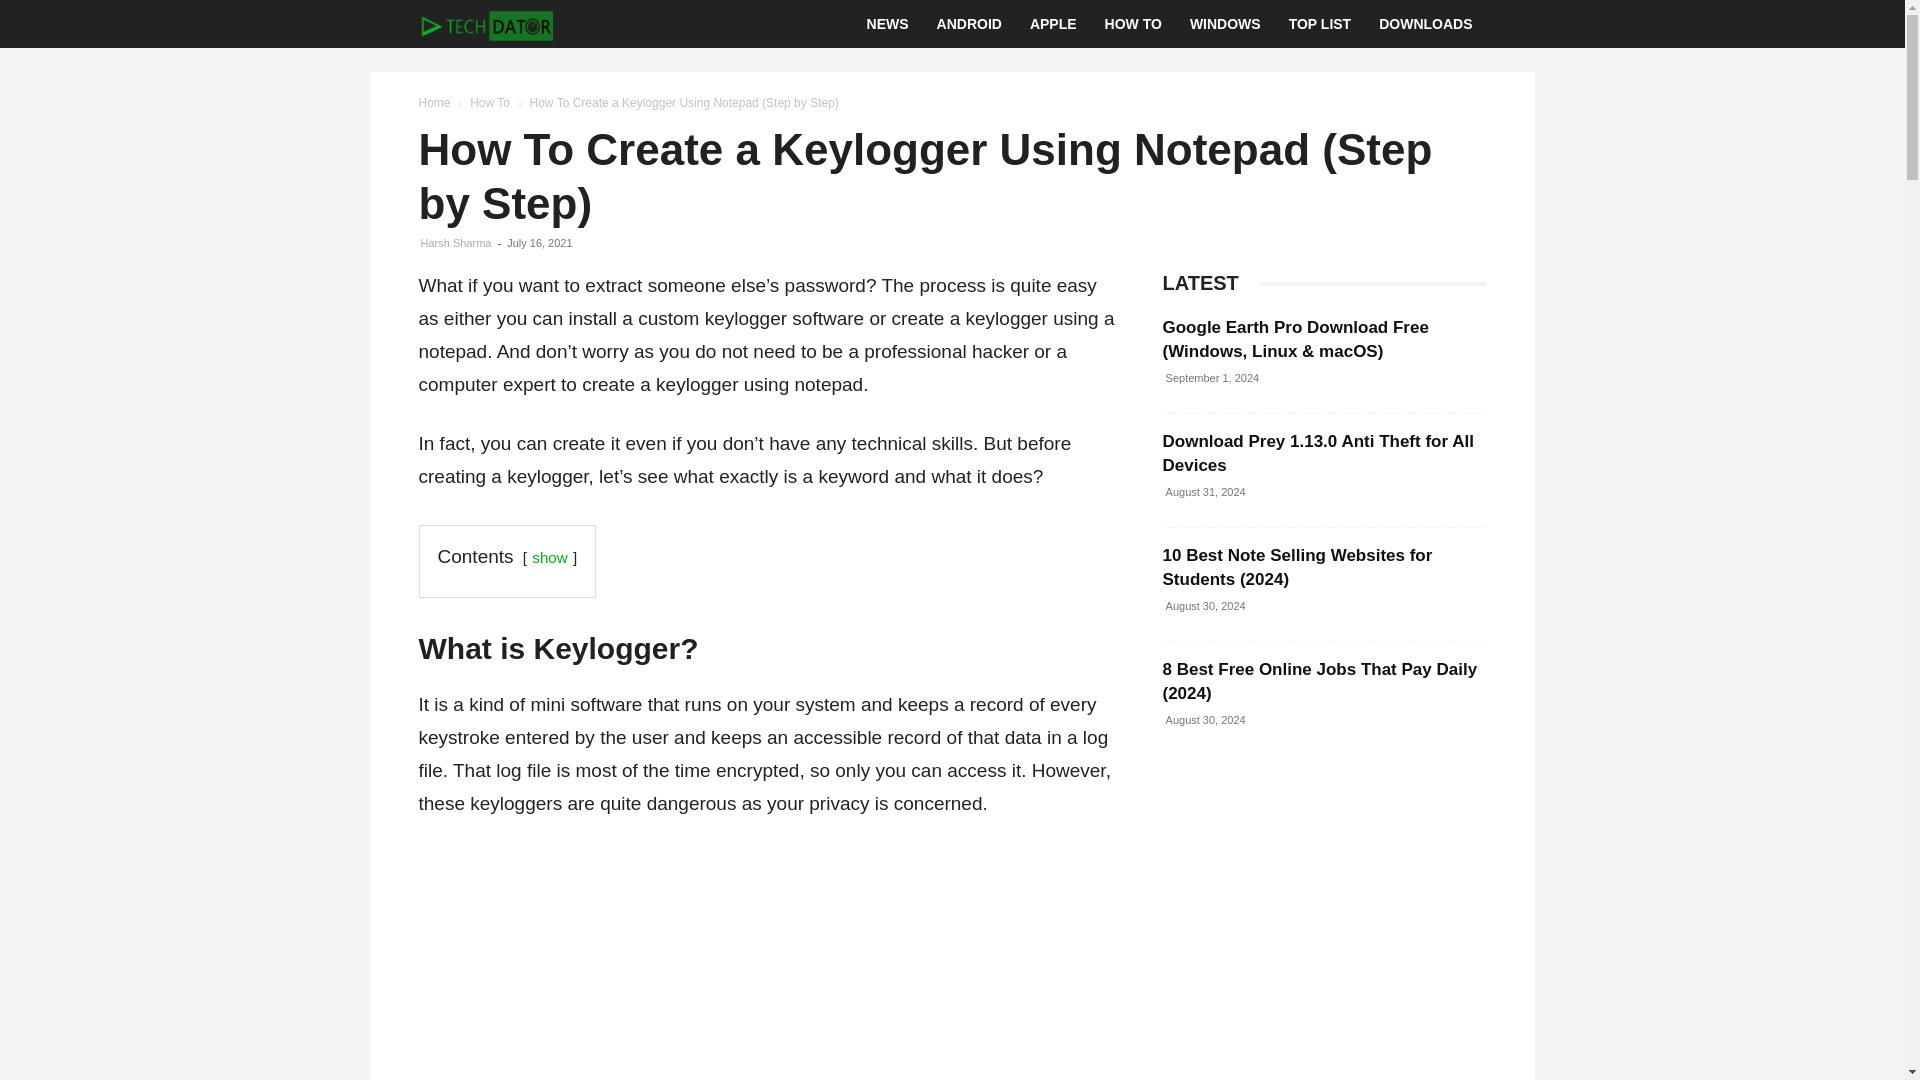  I want to click on TOP LIST, so click(1320, 24).